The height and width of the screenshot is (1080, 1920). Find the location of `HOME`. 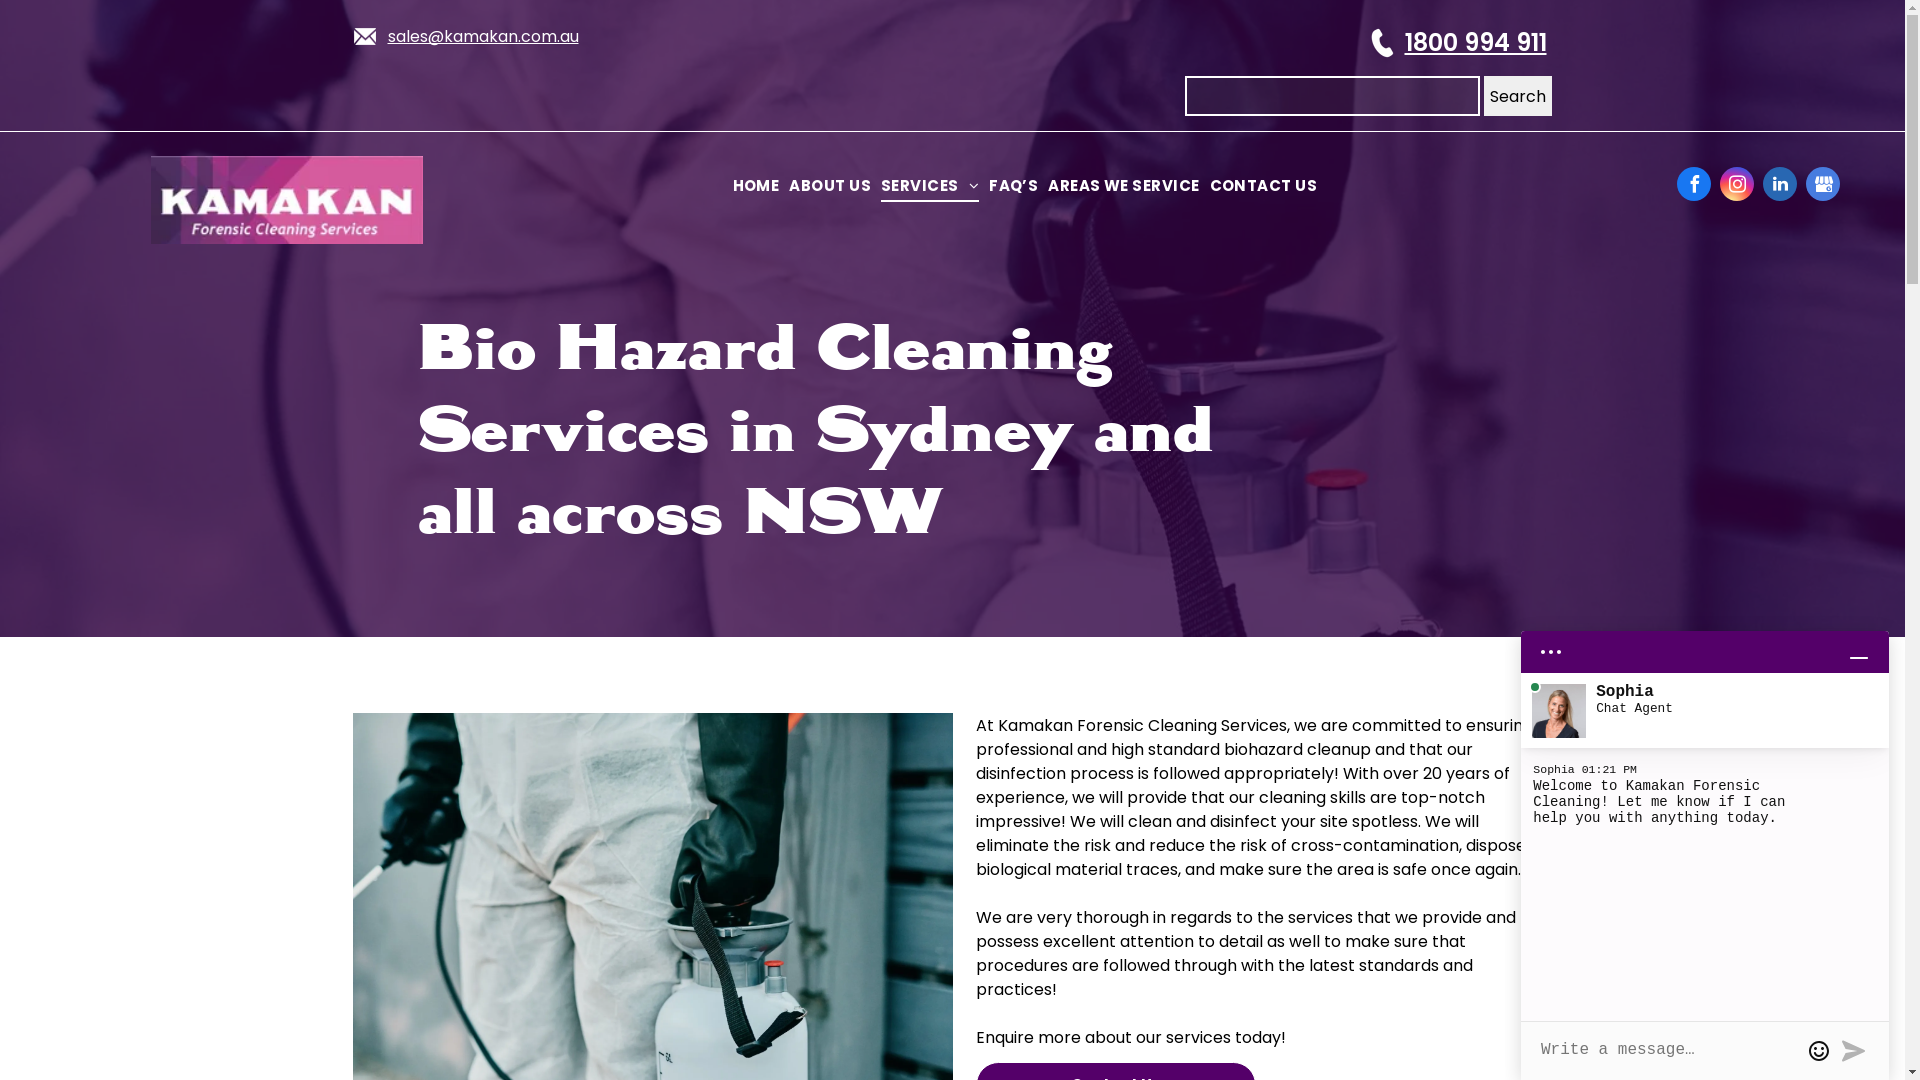

HOME is located at coordinates (756, 186).